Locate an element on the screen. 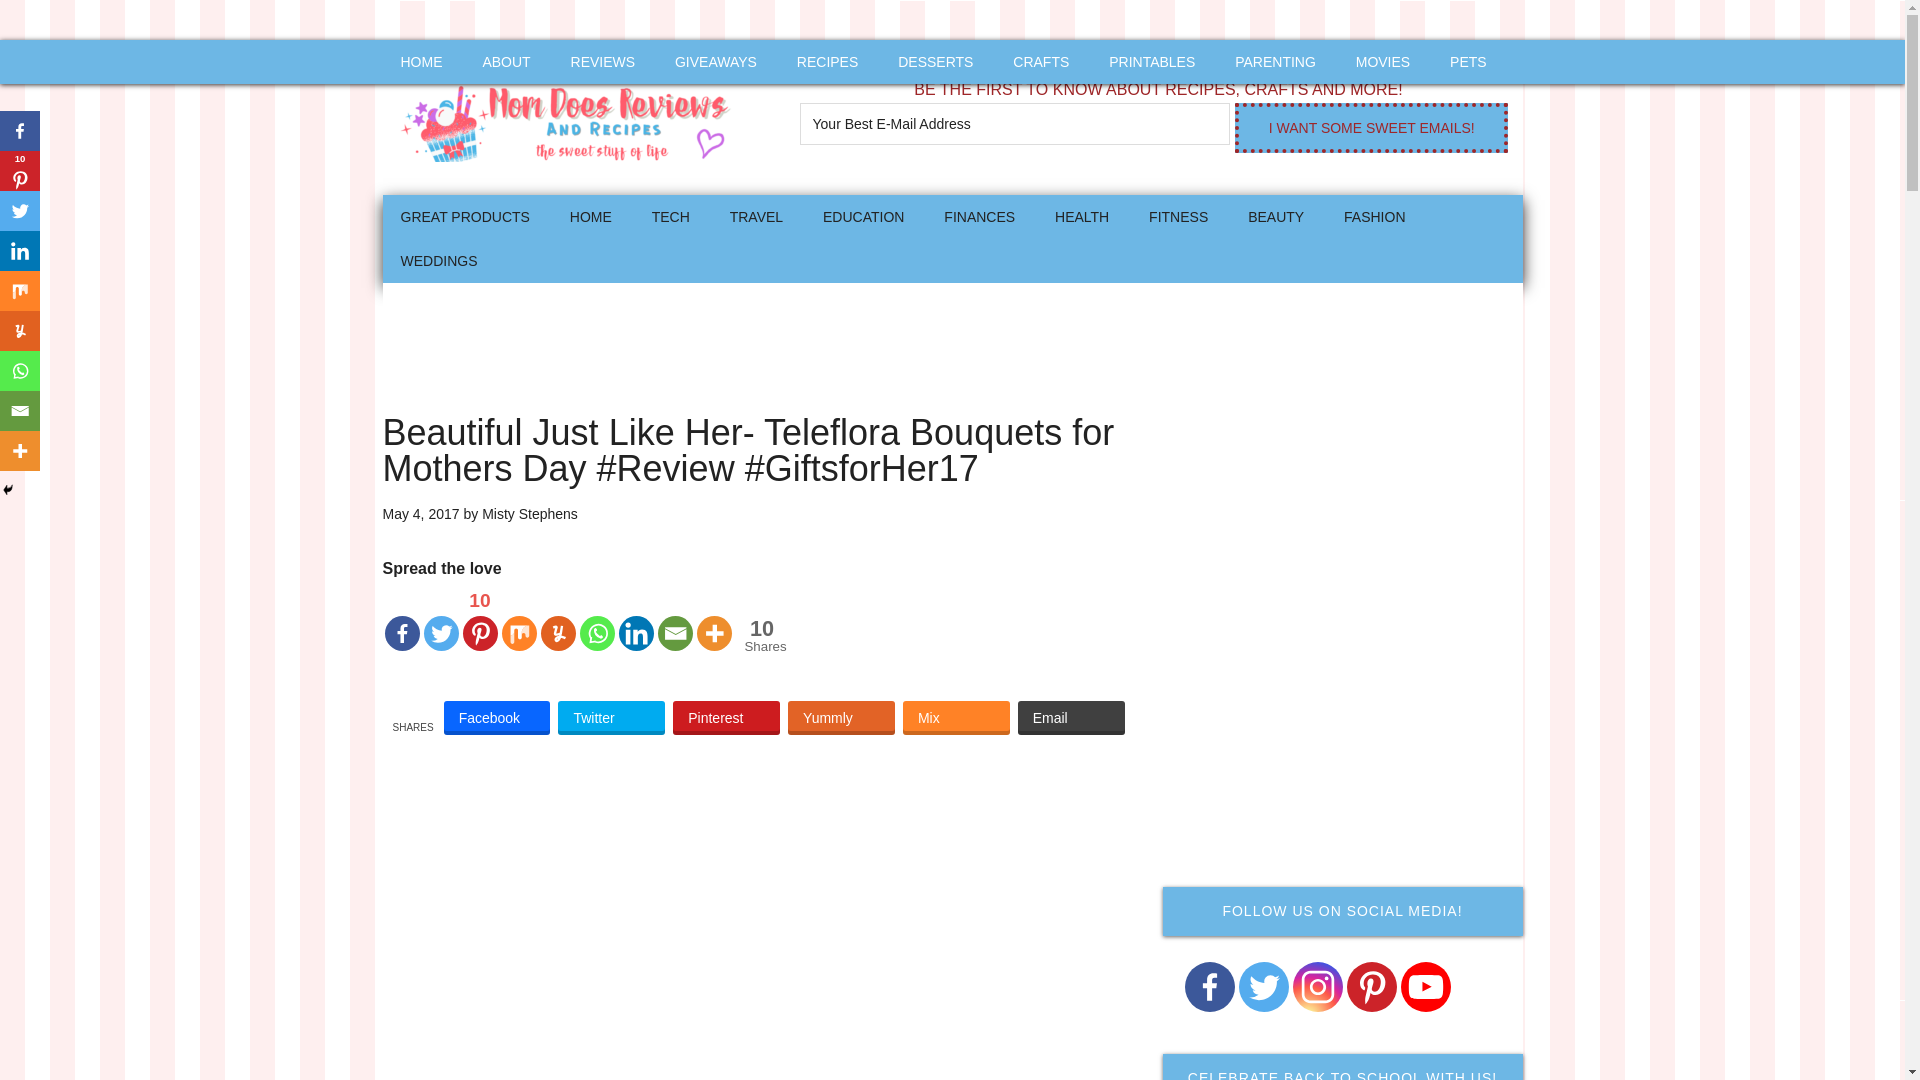 The height and width of the screenshot is (1080, 1920). FINANCES is located at coordinates (978, 216).